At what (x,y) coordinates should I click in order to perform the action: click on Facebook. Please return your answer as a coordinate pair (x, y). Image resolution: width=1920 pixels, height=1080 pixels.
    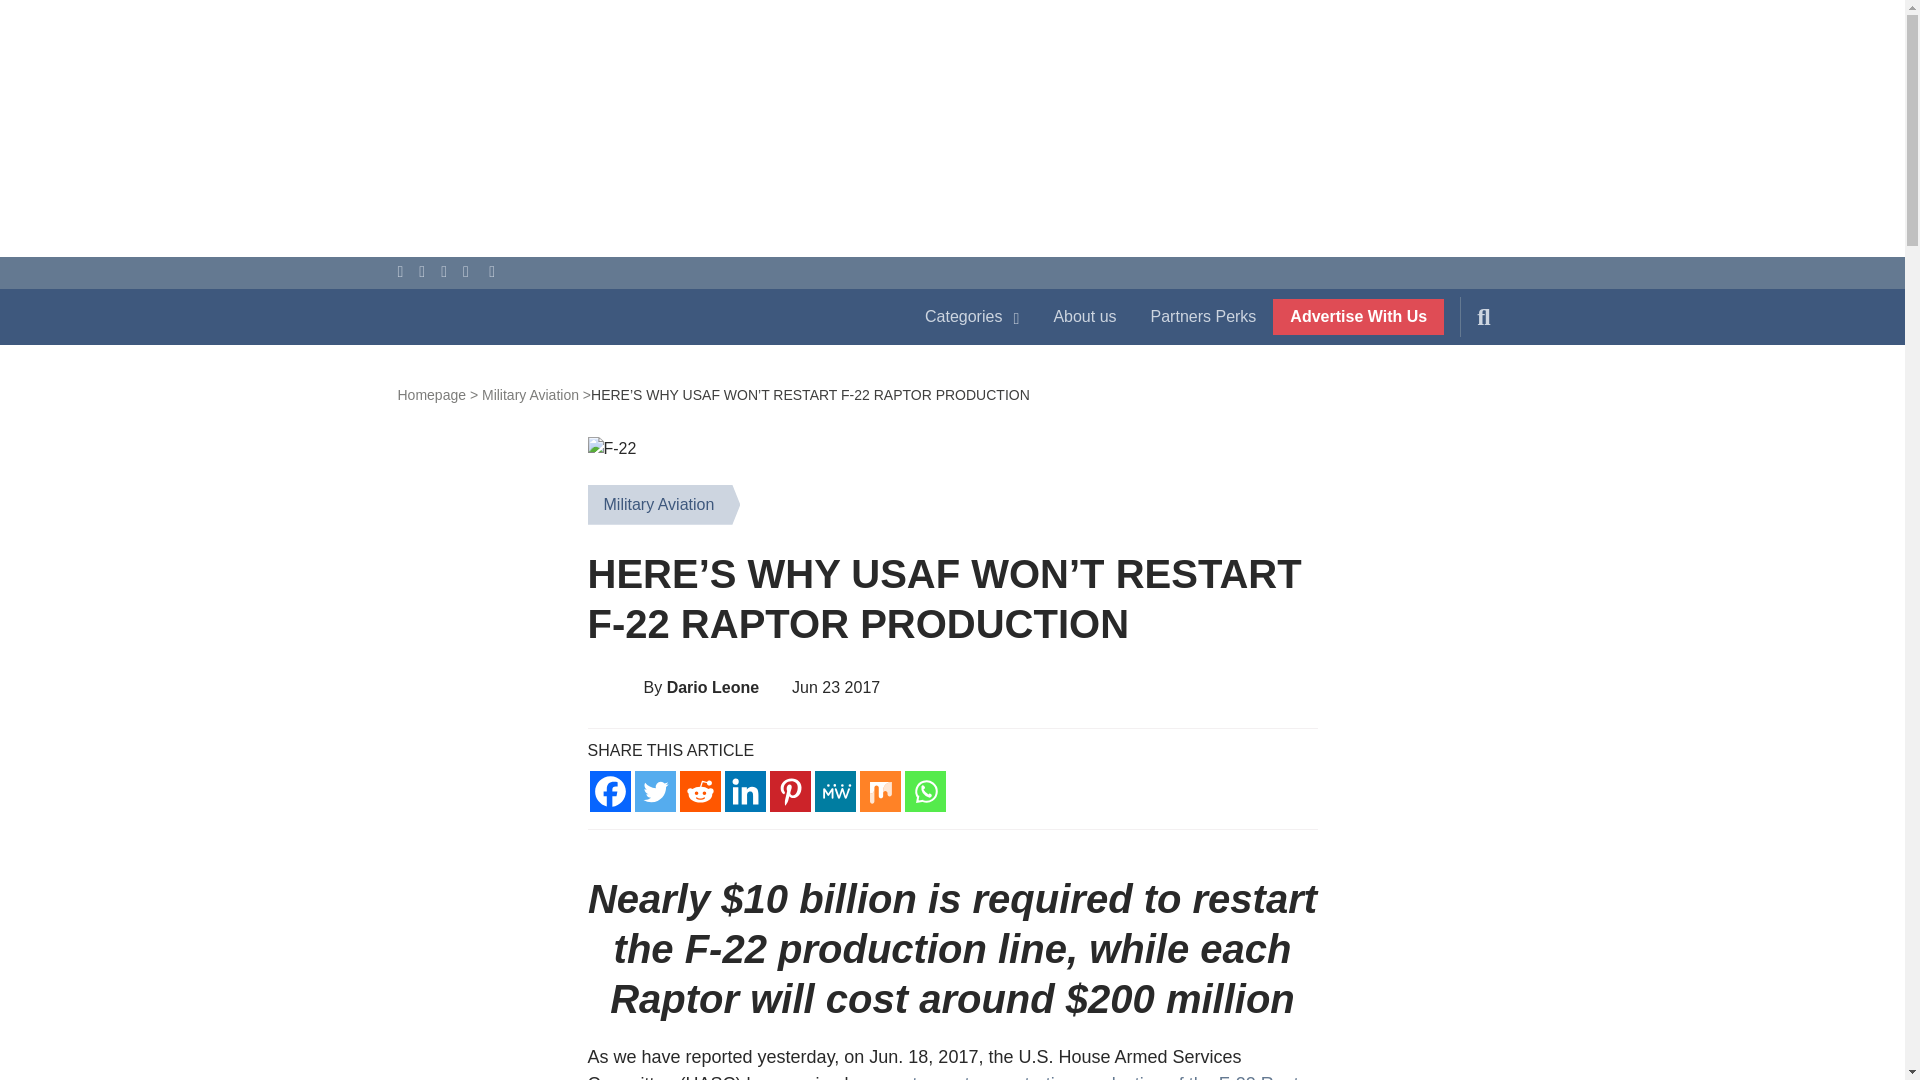
    Looking at the image, I should click on (610, 792).